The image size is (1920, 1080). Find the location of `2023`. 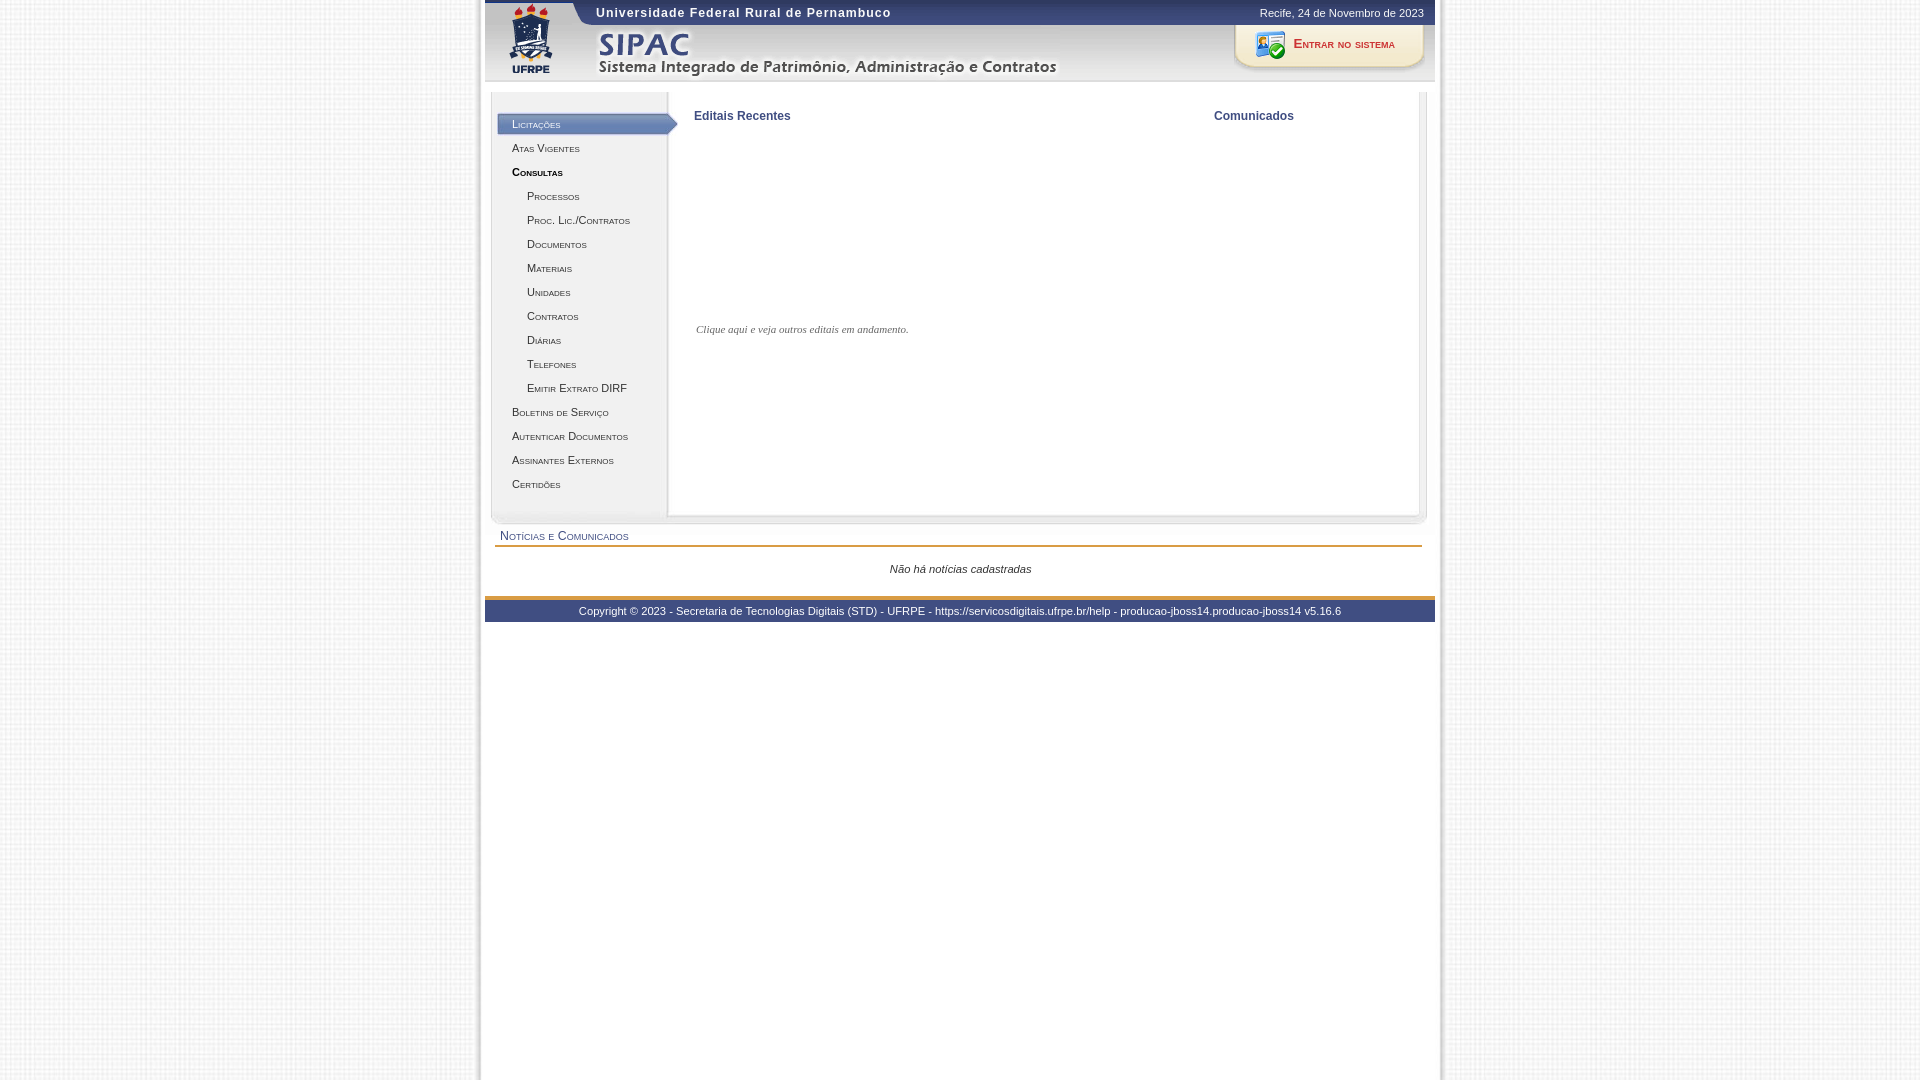

2023 is located at coordinates (1015, 152).